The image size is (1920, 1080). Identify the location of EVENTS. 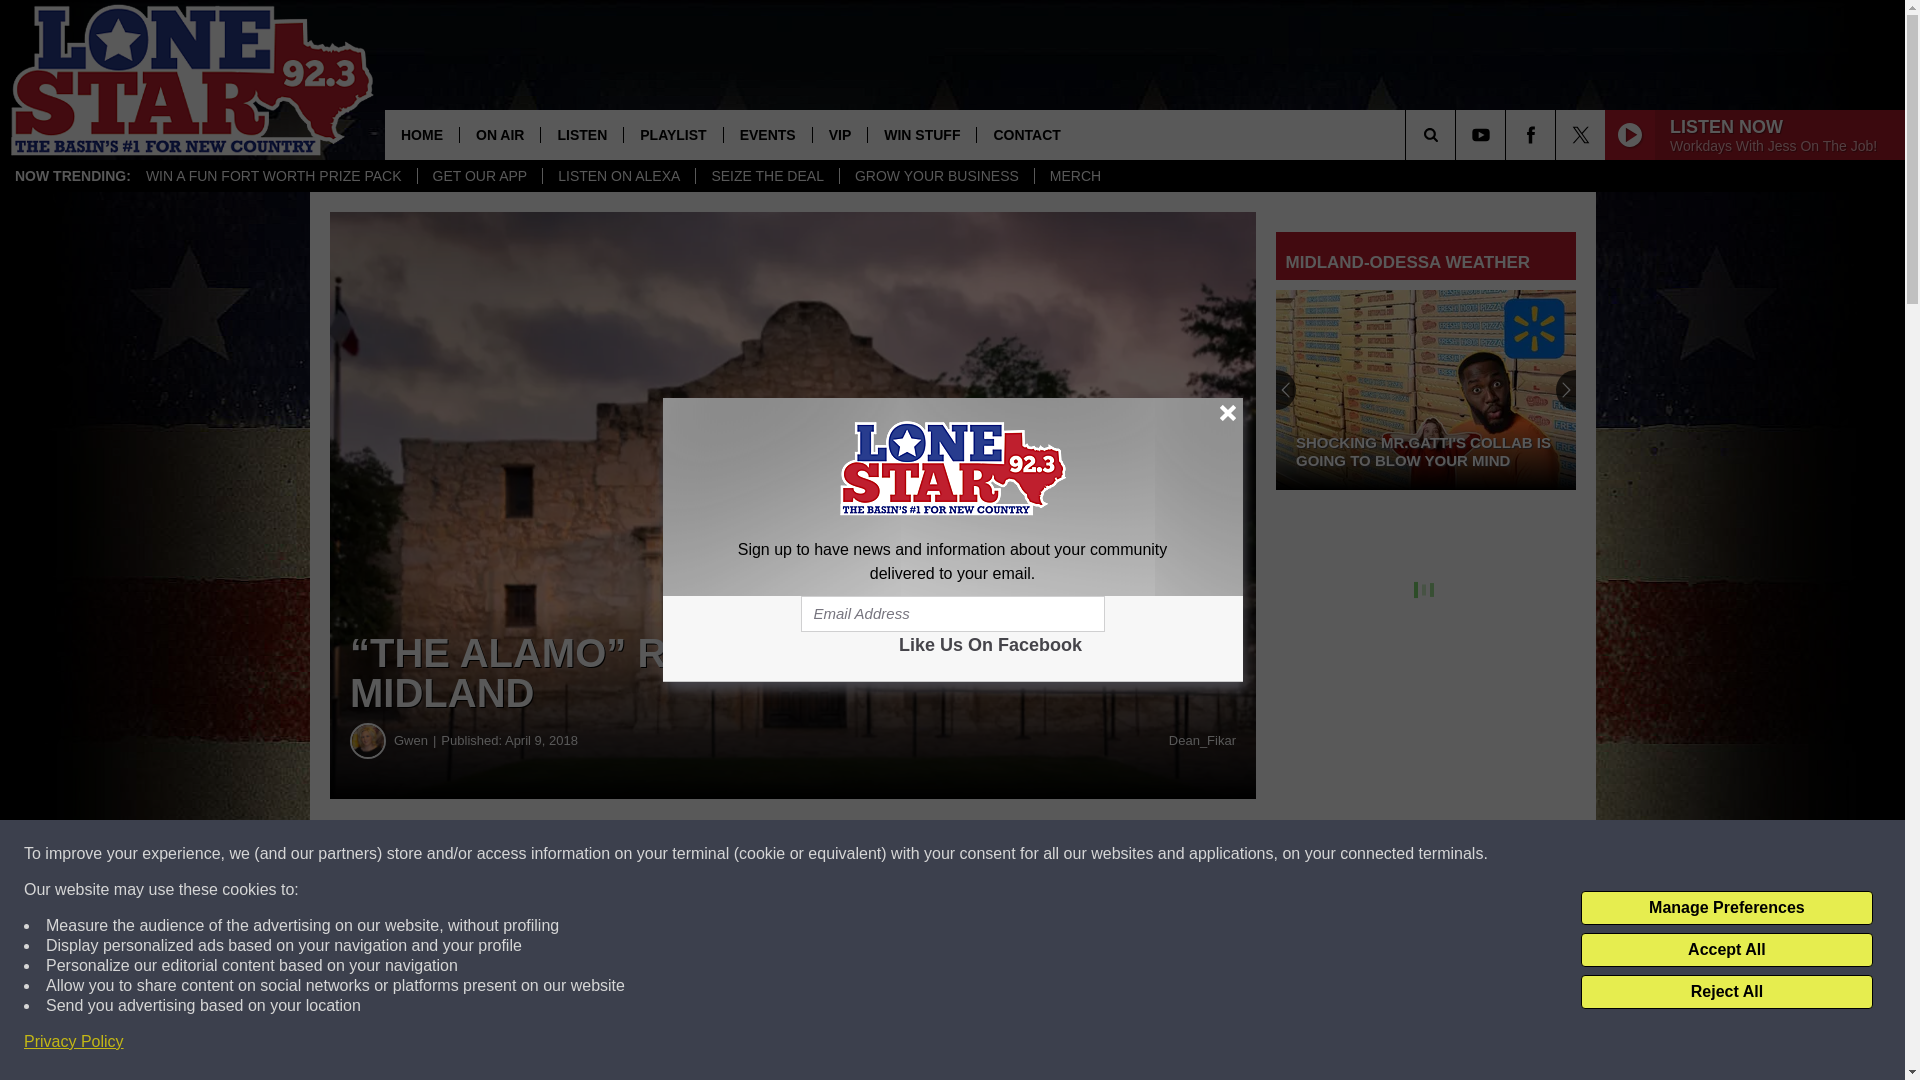
(768, 134).